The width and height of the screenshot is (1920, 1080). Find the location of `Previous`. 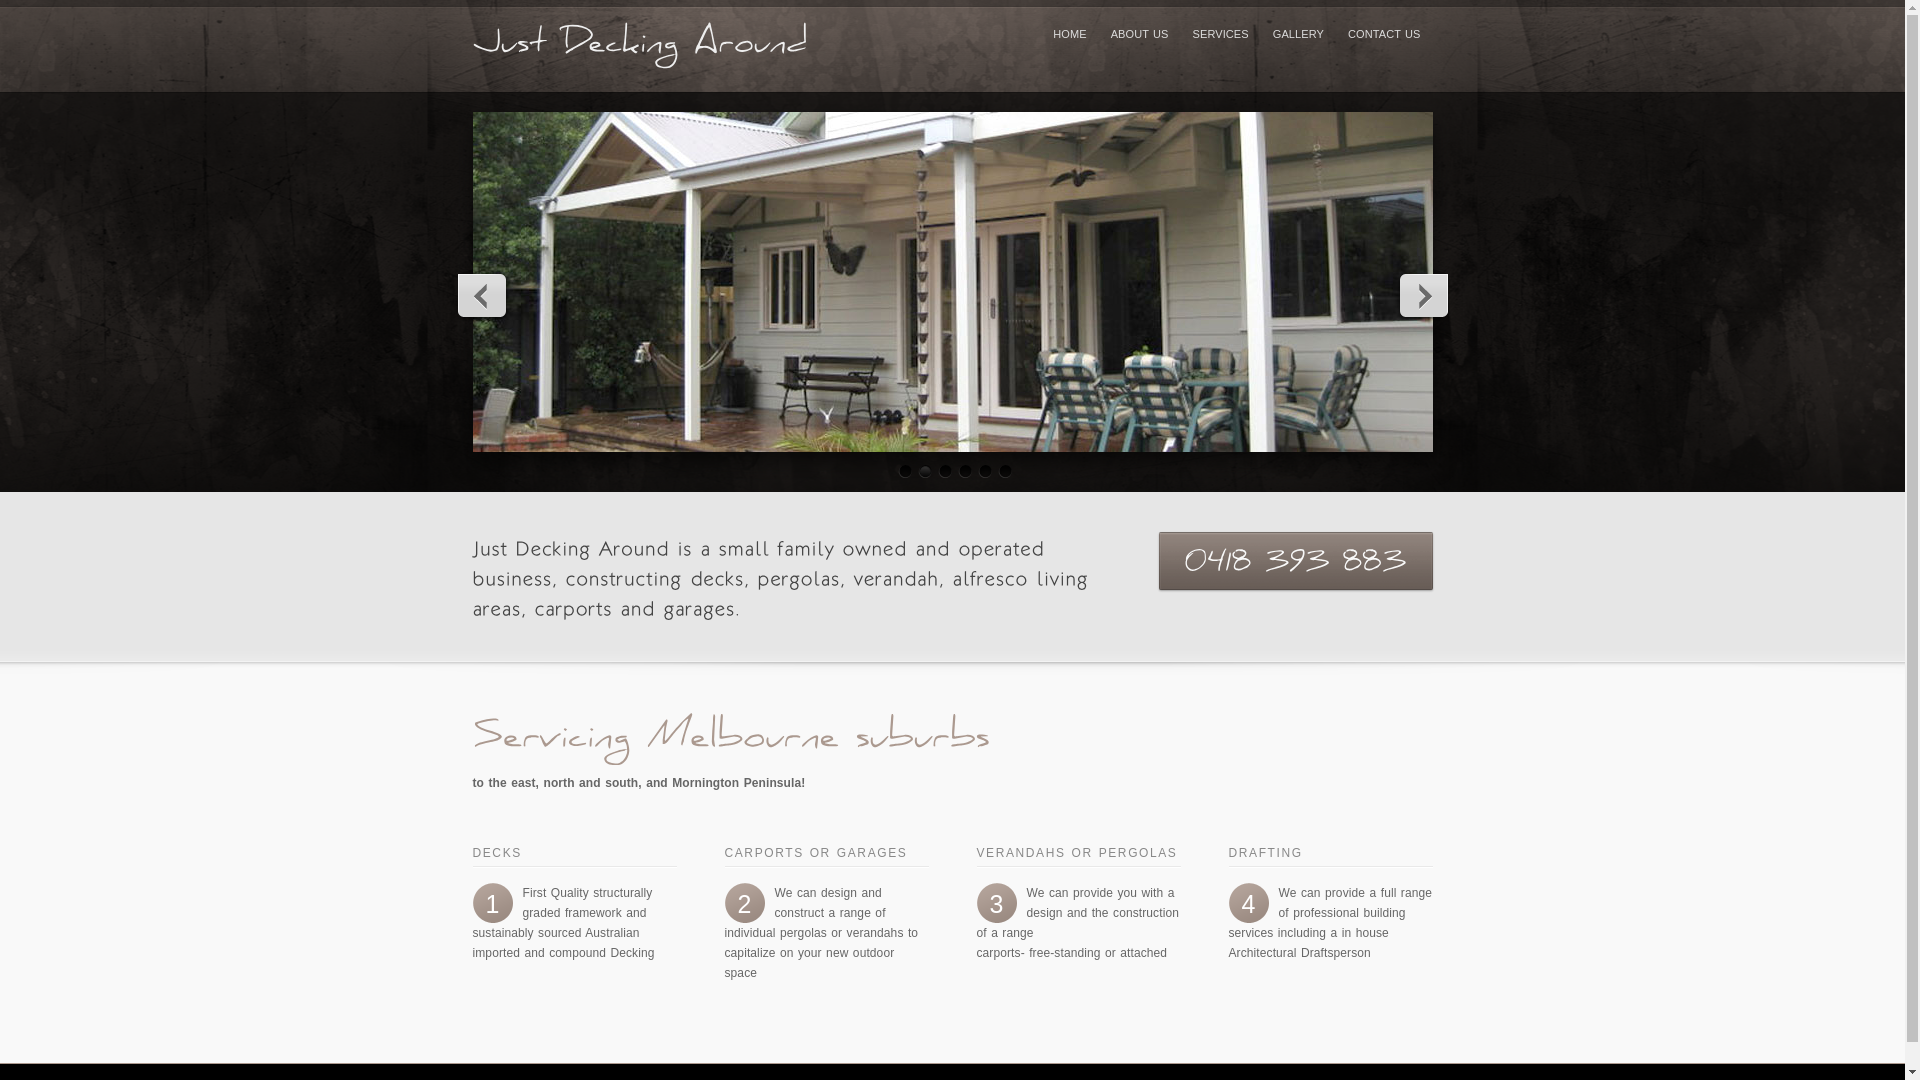

Previous is located at coordinates (482, 295).